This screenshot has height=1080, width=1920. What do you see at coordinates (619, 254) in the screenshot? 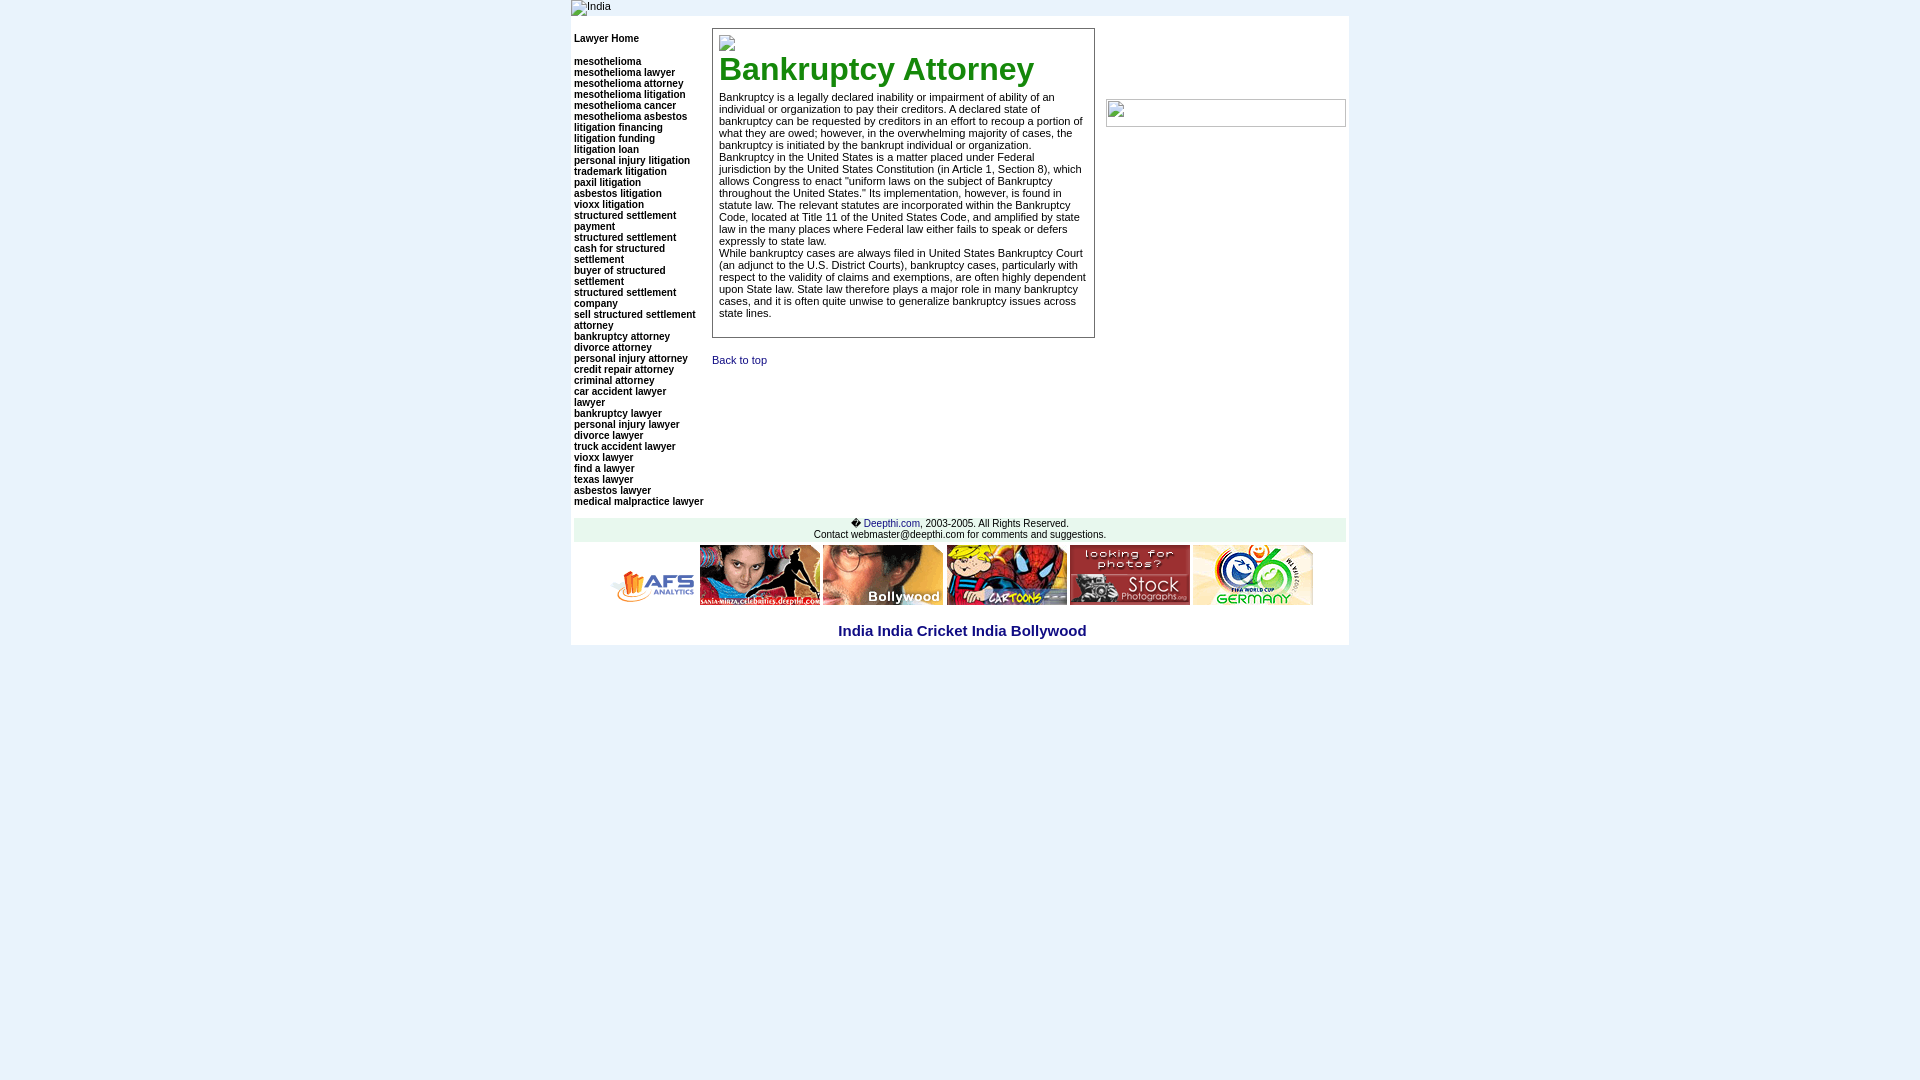
I see `cash for structured settlement` at bounding box center [619, 254].